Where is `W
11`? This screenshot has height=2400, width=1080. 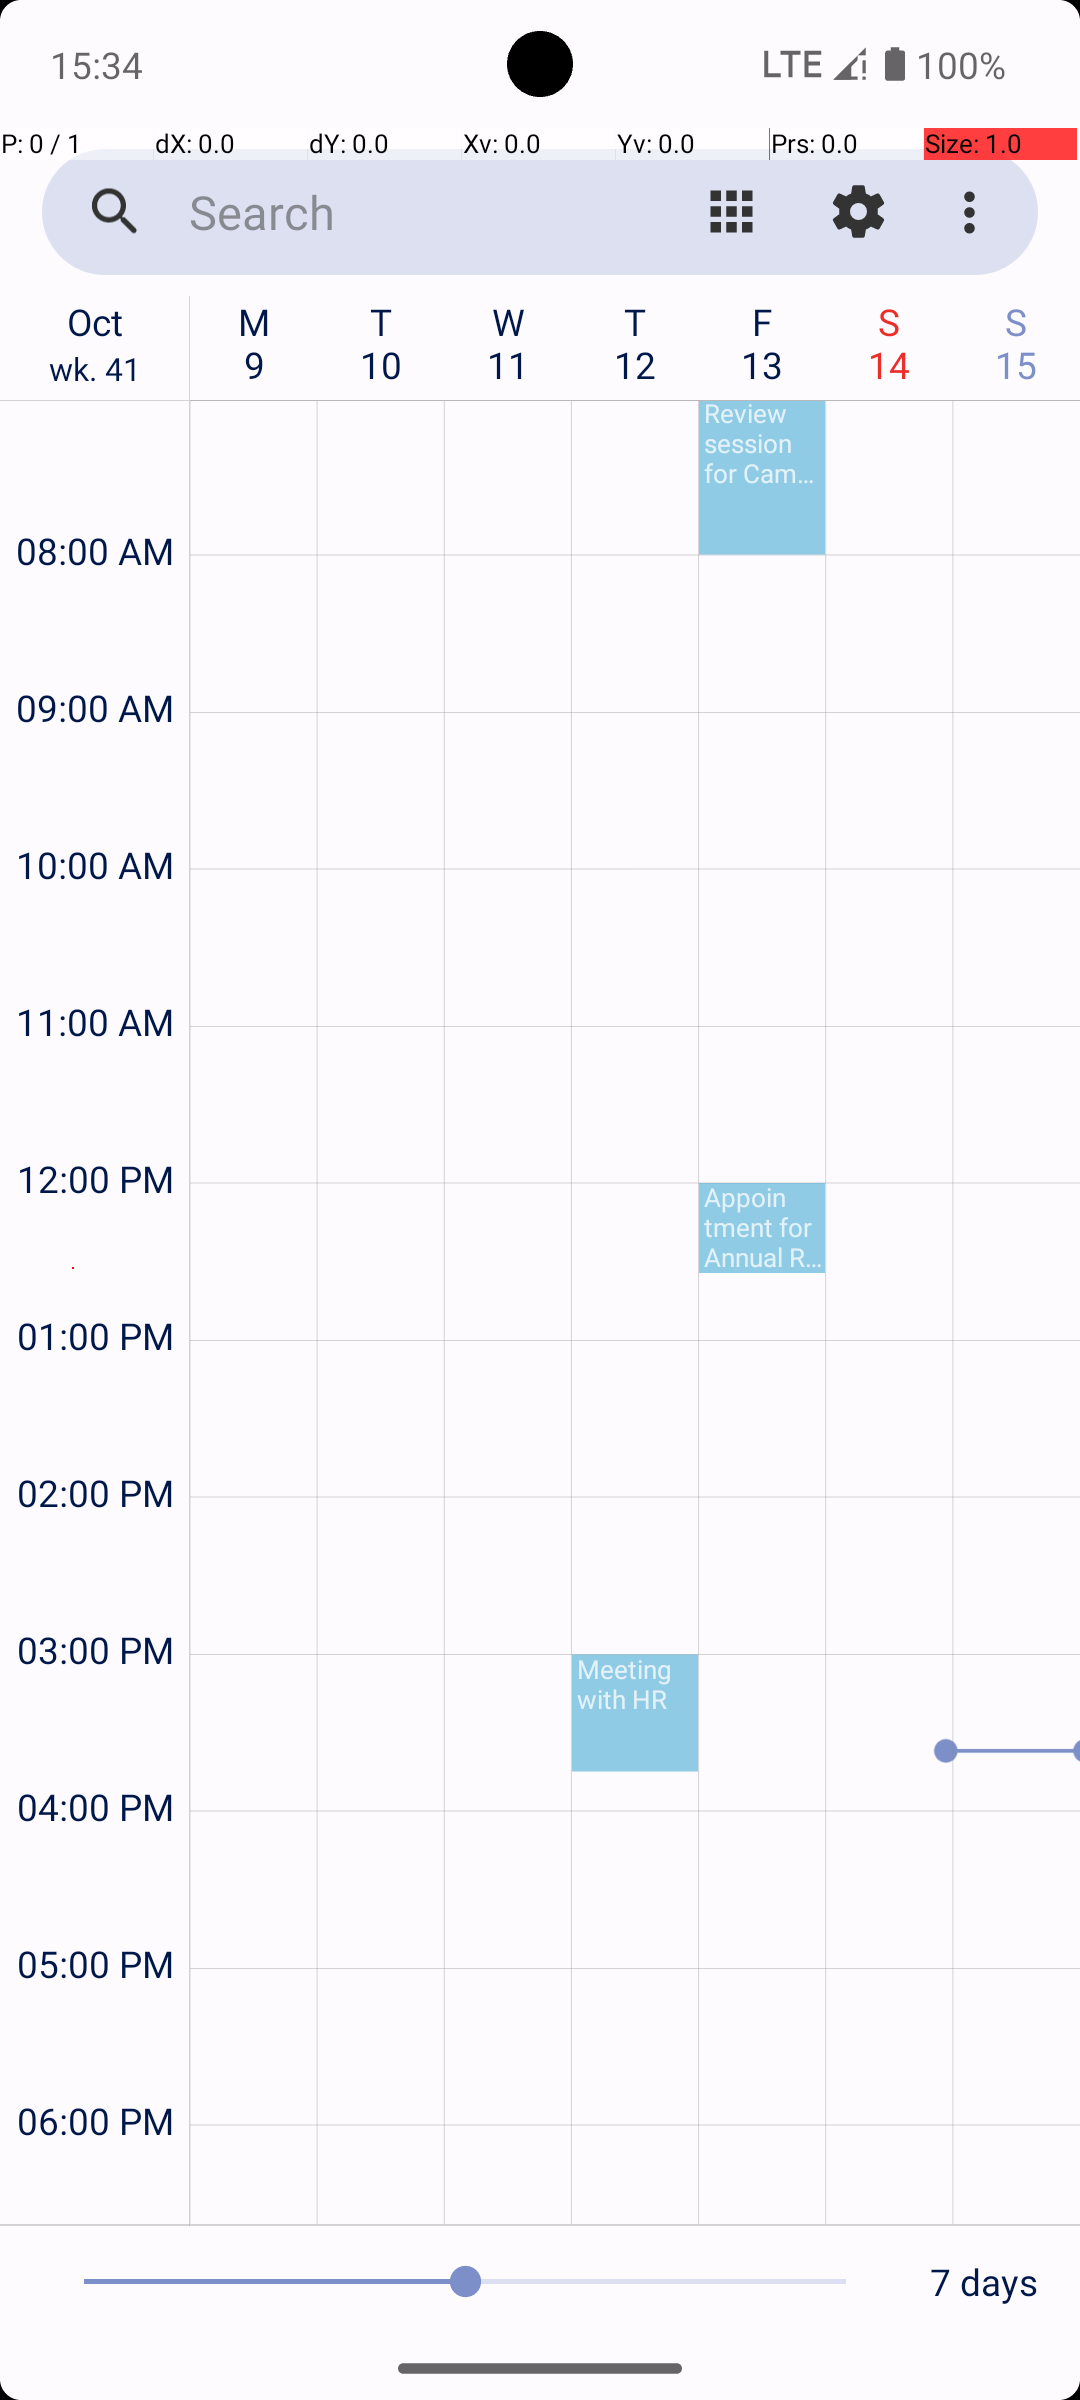
W
11 is located at coordinates (508, 343).